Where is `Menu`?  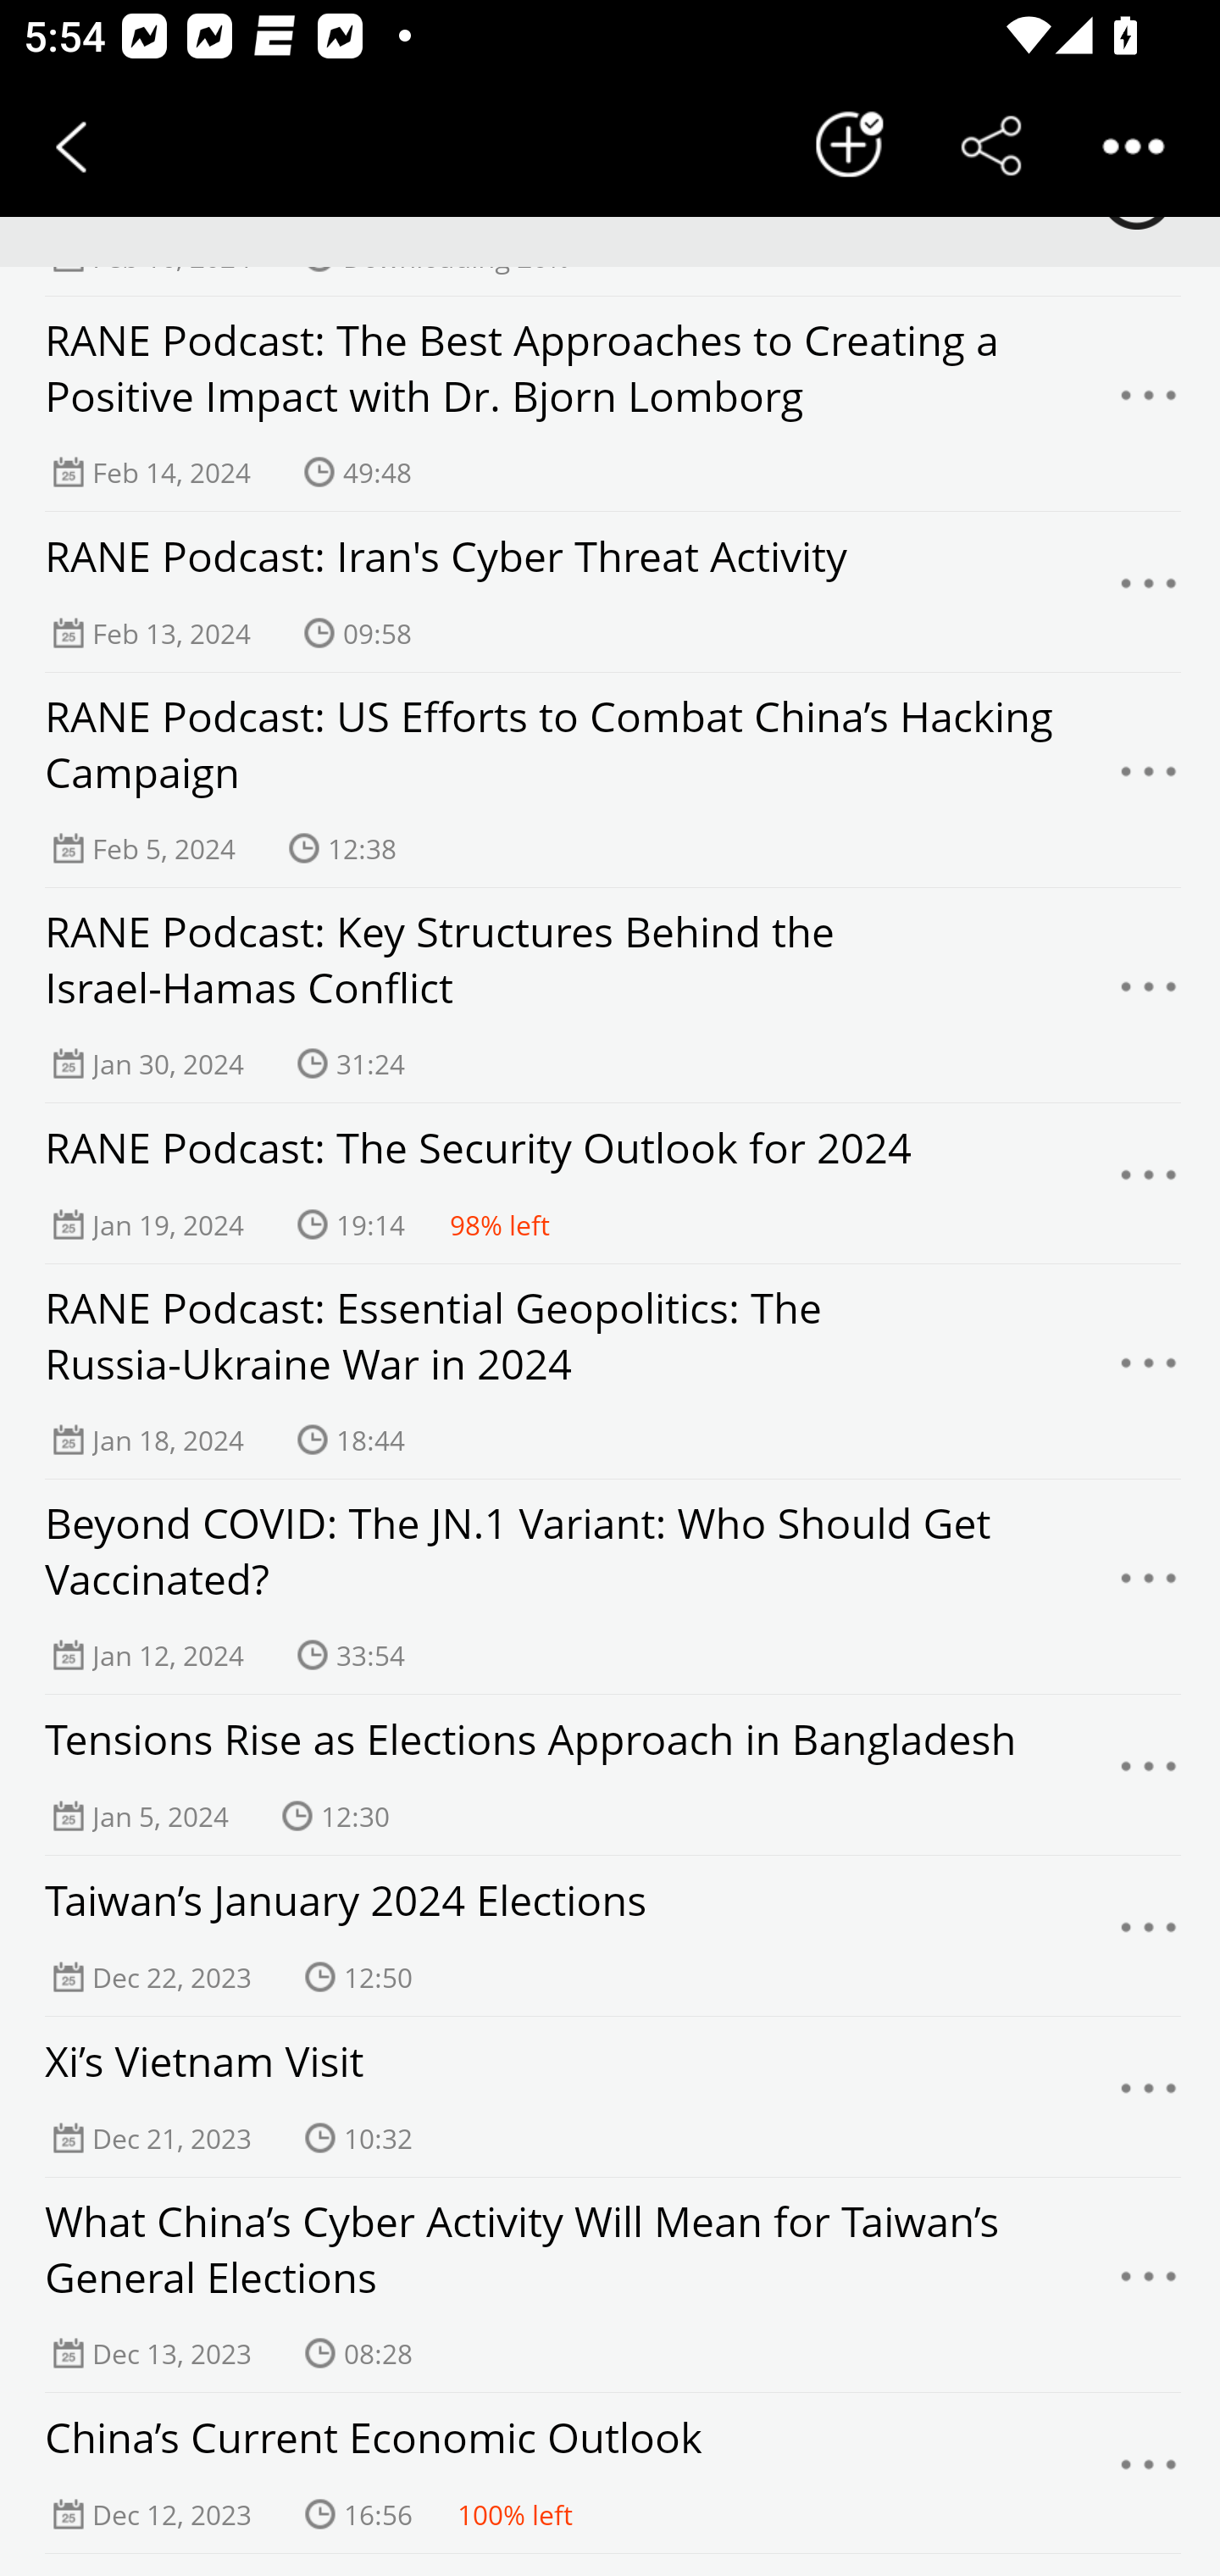
Menu is located at coordinates (1149, 995).